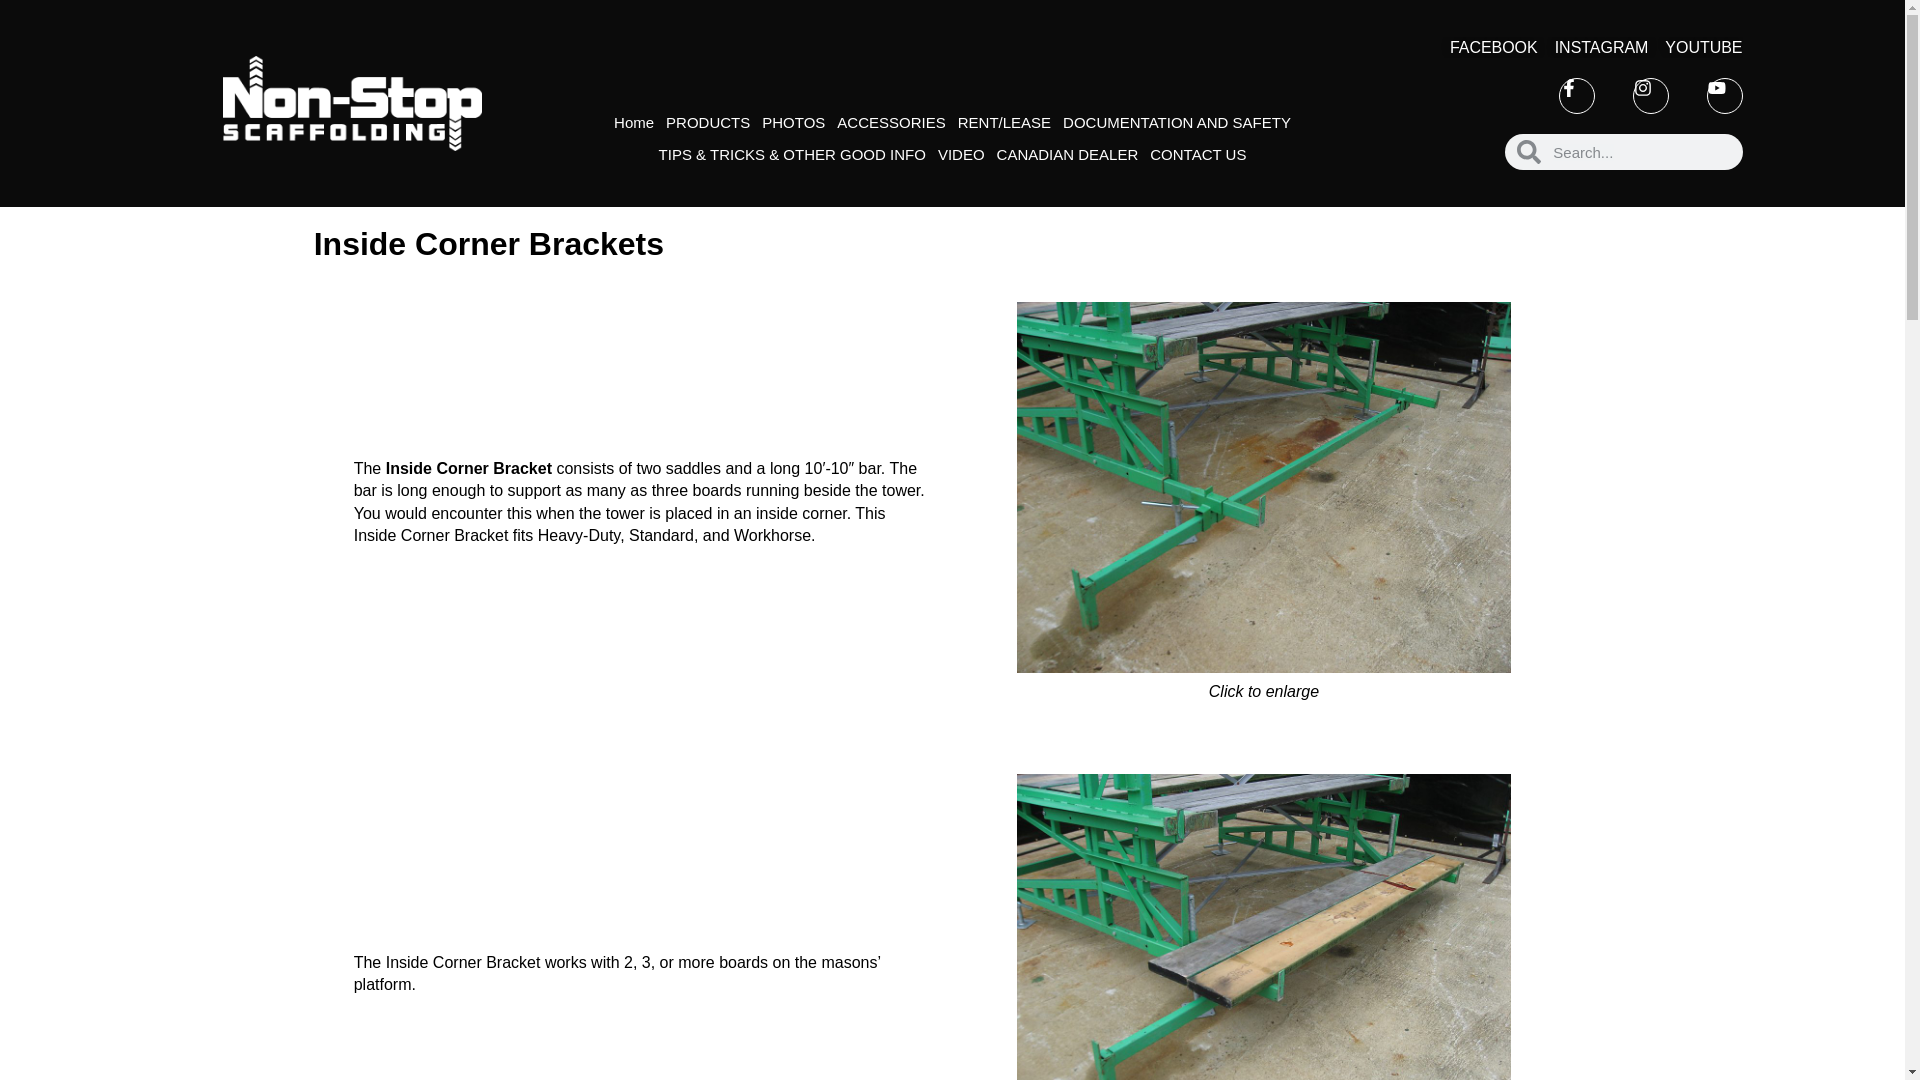 Image resolution: width=1920 pixels, height=1080 pixels. What do you see at coordinates (1198, 154) in the screenshot?
I see `CONTACT US` at bounding box center [1198, 154].